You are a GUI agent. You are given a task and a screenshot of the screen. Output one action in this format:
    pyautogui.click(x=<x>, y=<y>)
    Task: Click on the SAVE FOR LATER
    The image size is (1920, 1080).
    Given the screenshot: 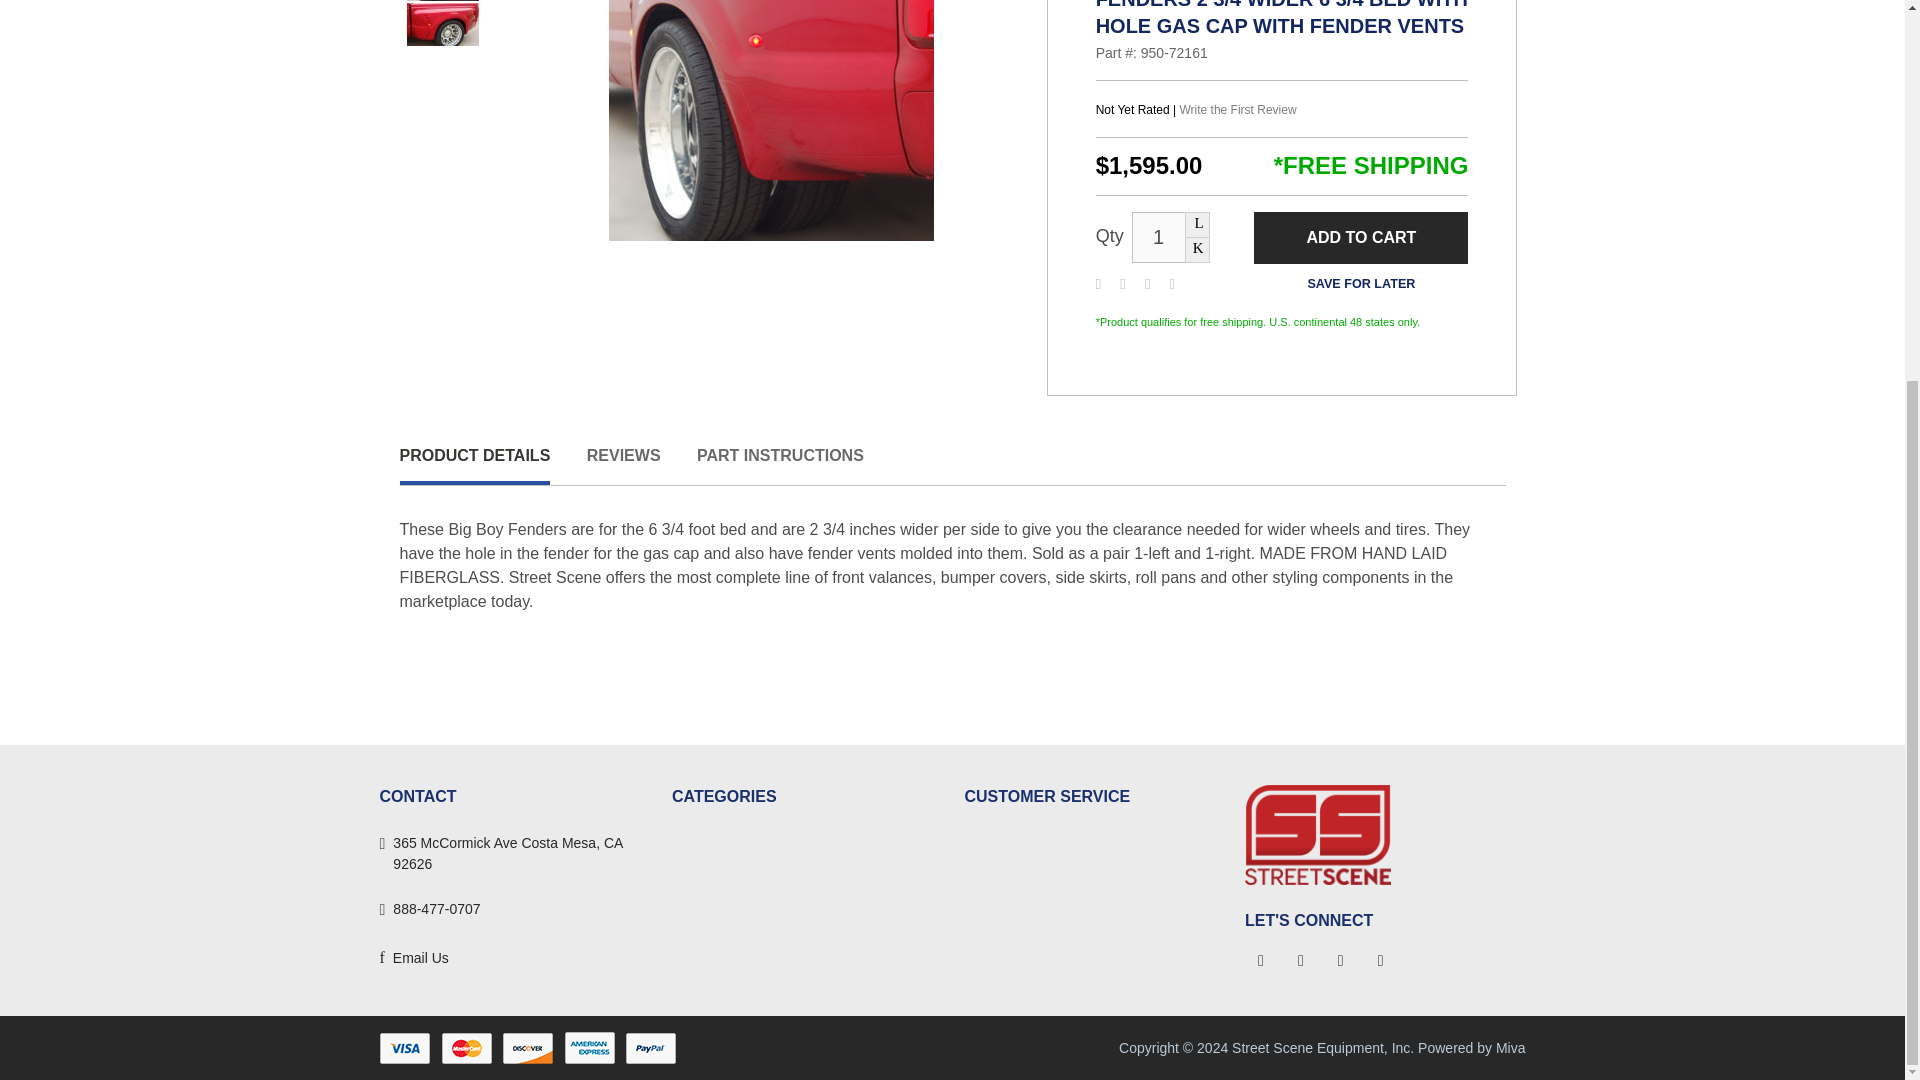 What is the action you would take?
    pyautogui.click(x=1360, y=284)
    